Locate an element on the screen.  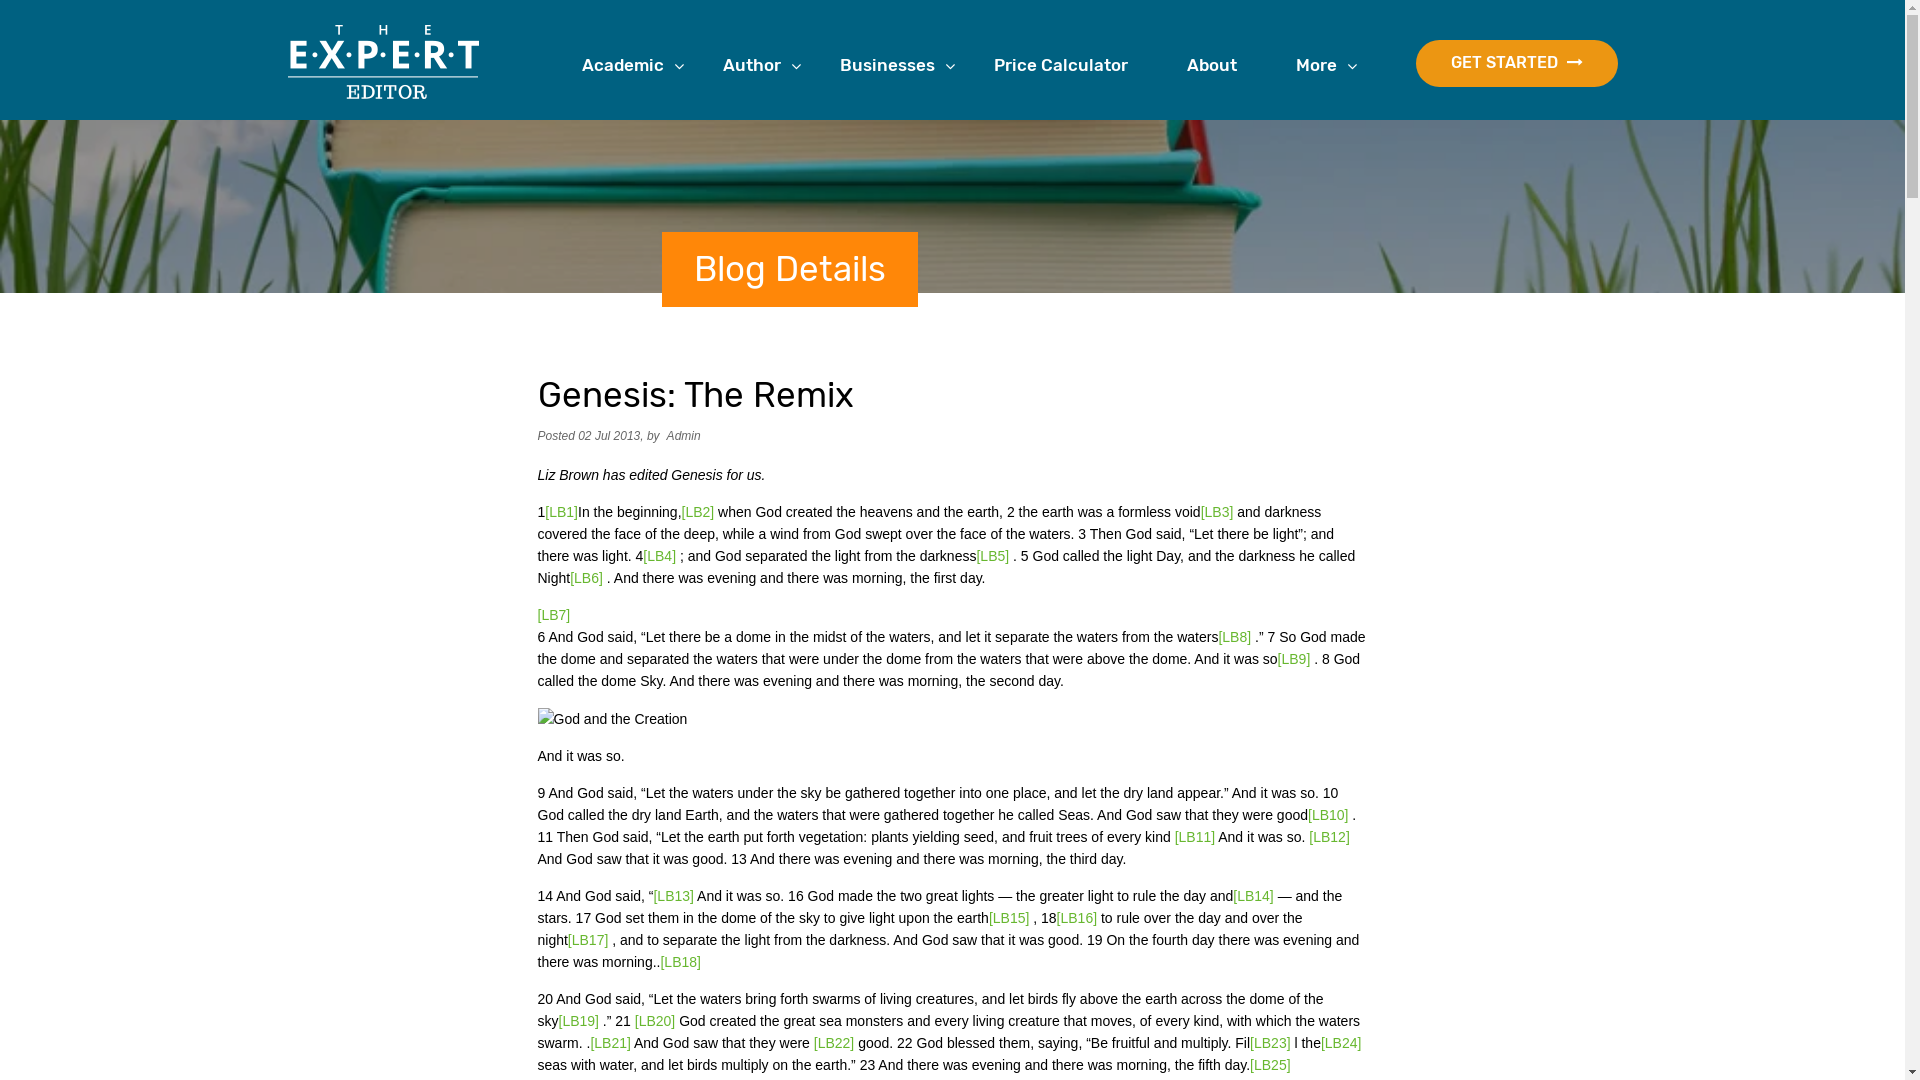
[LB12] is located at coordinates (1329, 837).